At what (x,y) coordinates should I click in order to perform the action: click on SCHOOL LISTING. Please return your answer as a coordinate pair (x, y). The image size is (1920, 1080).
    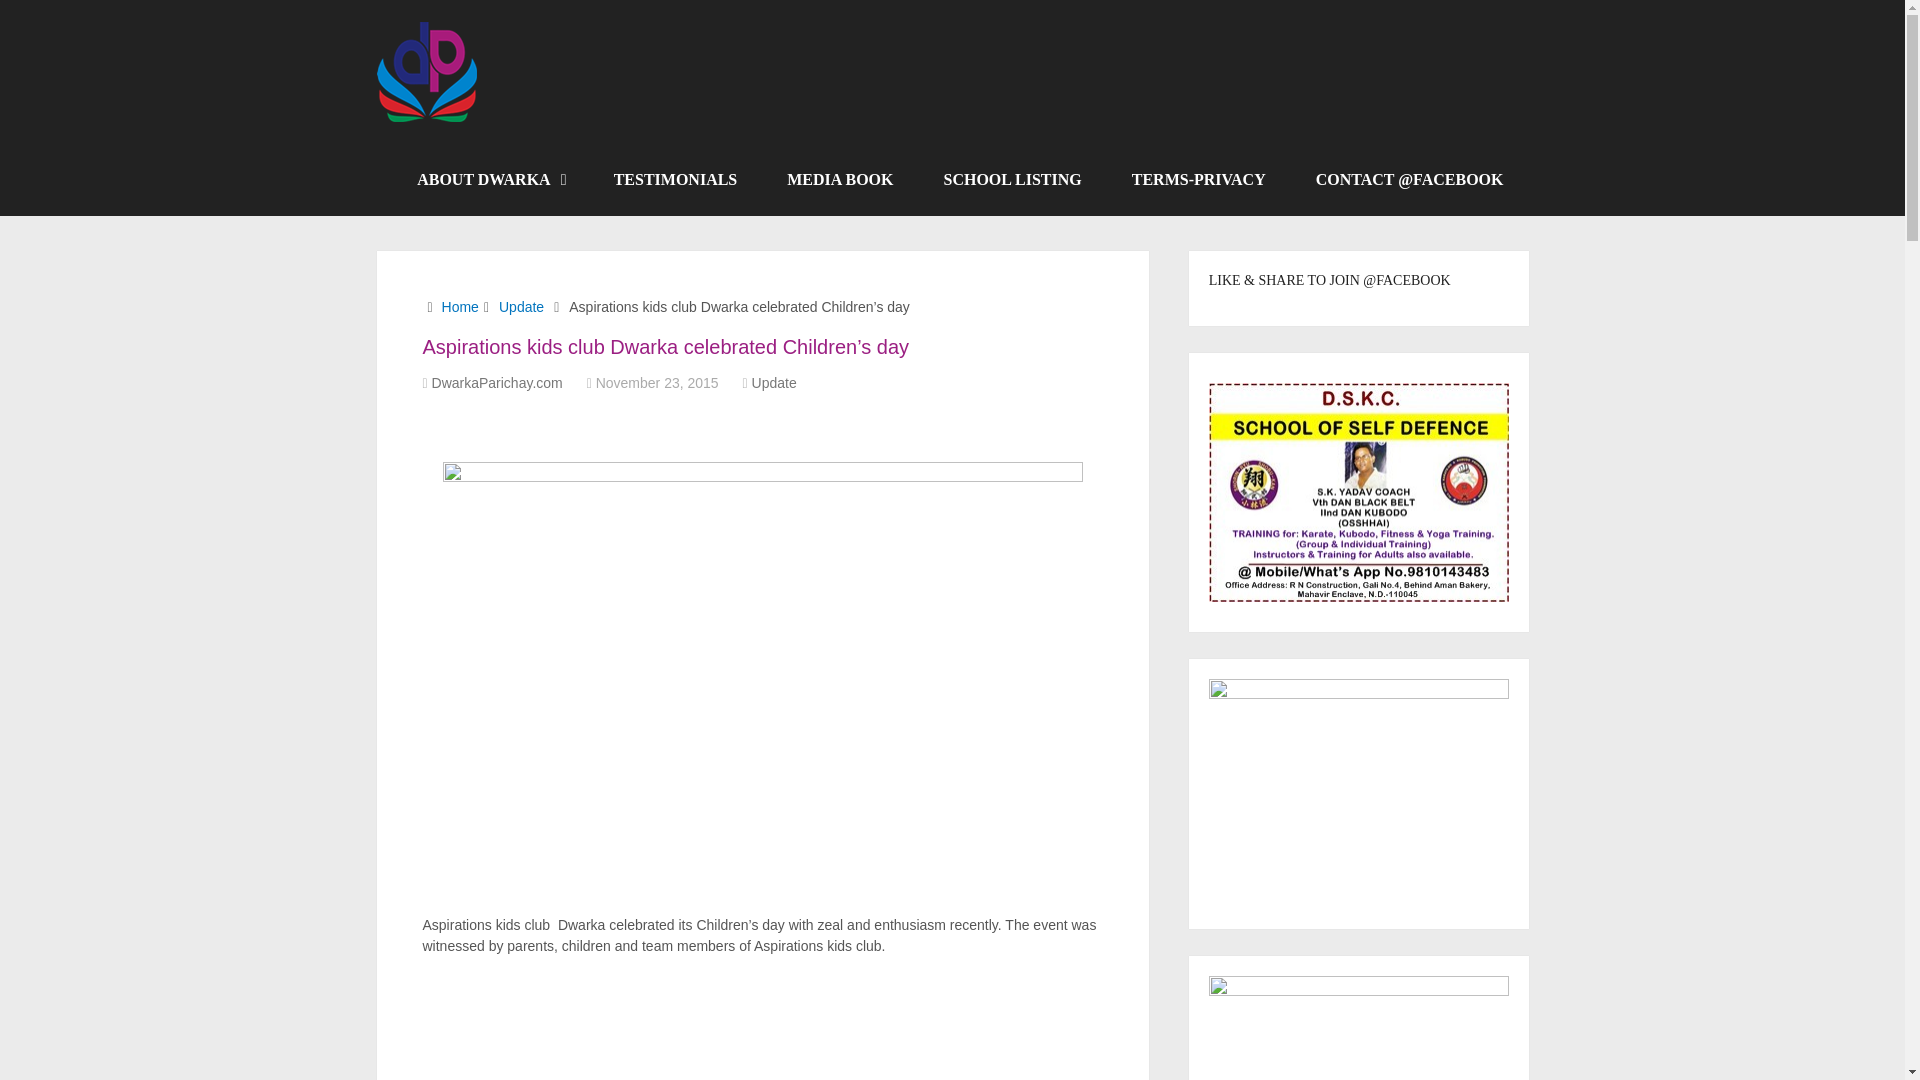
    Looking at the image, I should click on (1011, 180).